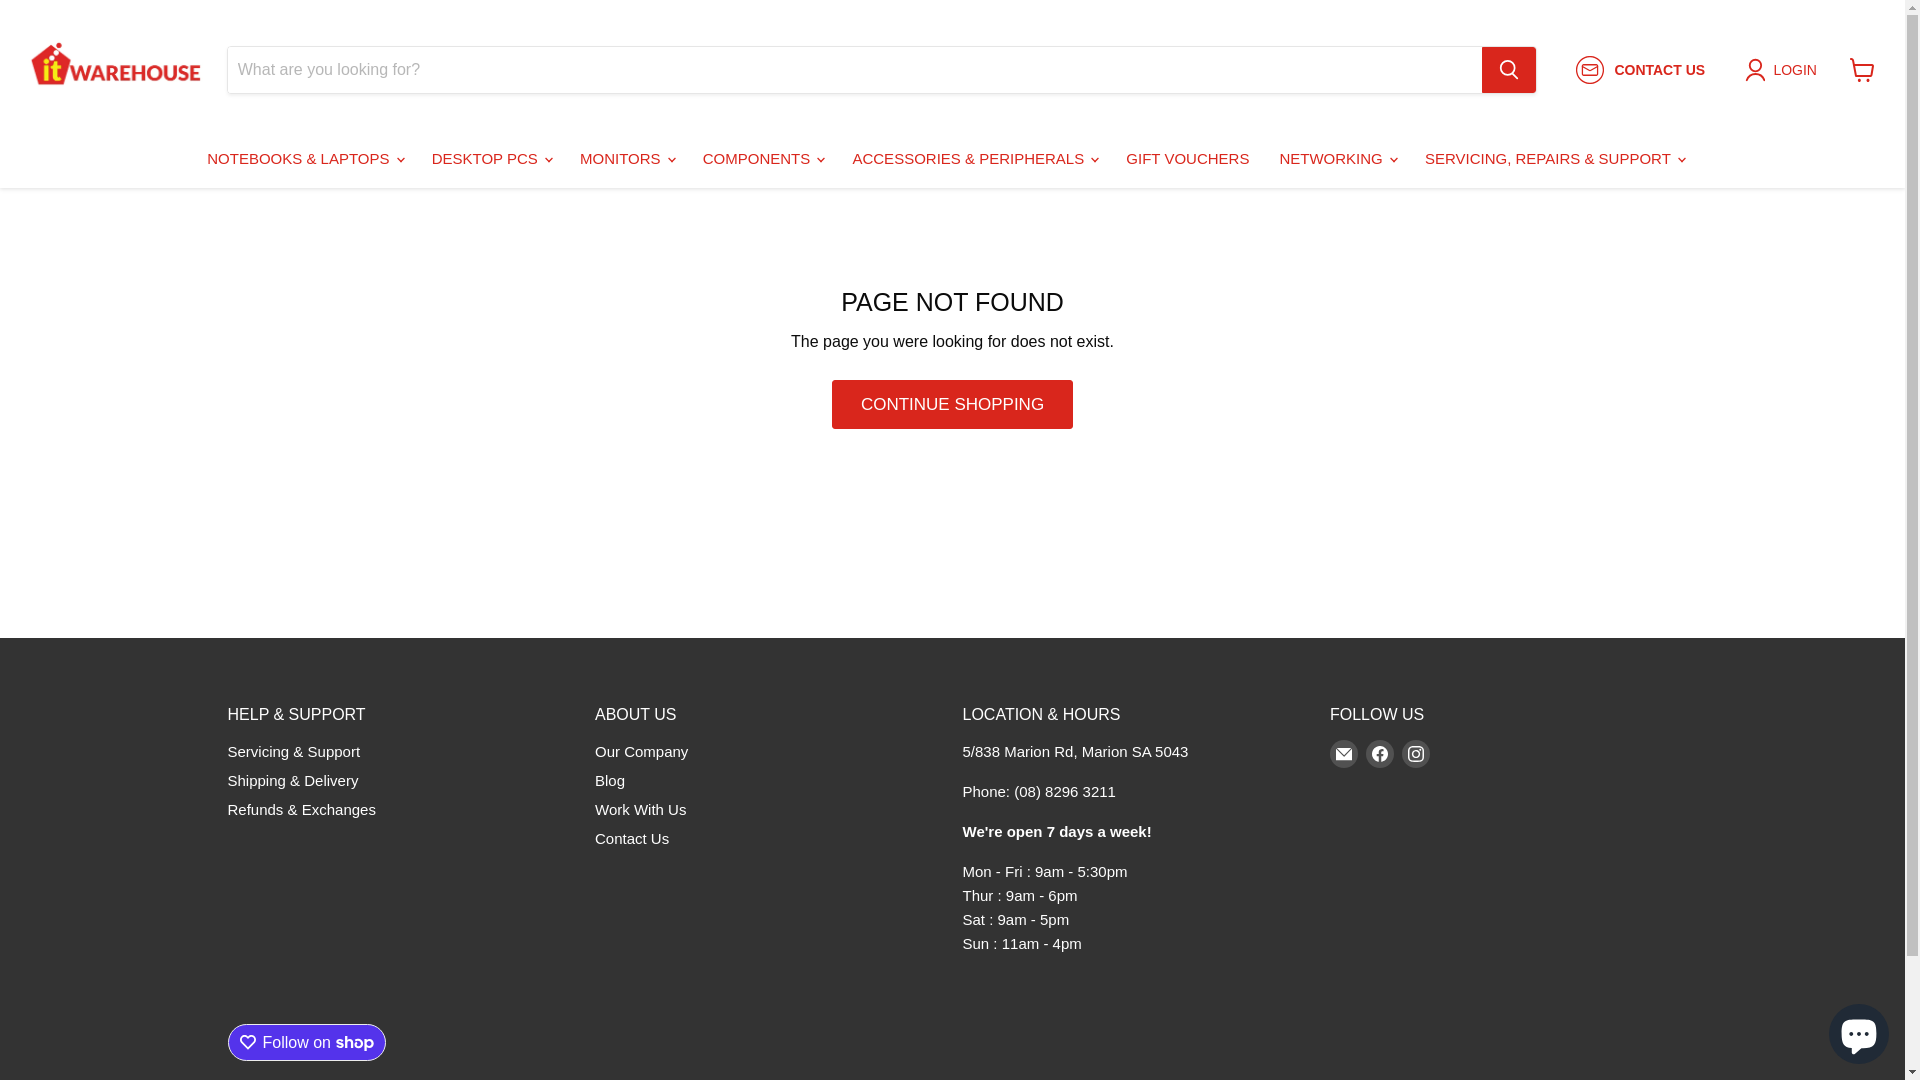  Describe the element at coordinates (1188, 159) in the screenshot. I see `GIFT VOUCHERS` at that location.